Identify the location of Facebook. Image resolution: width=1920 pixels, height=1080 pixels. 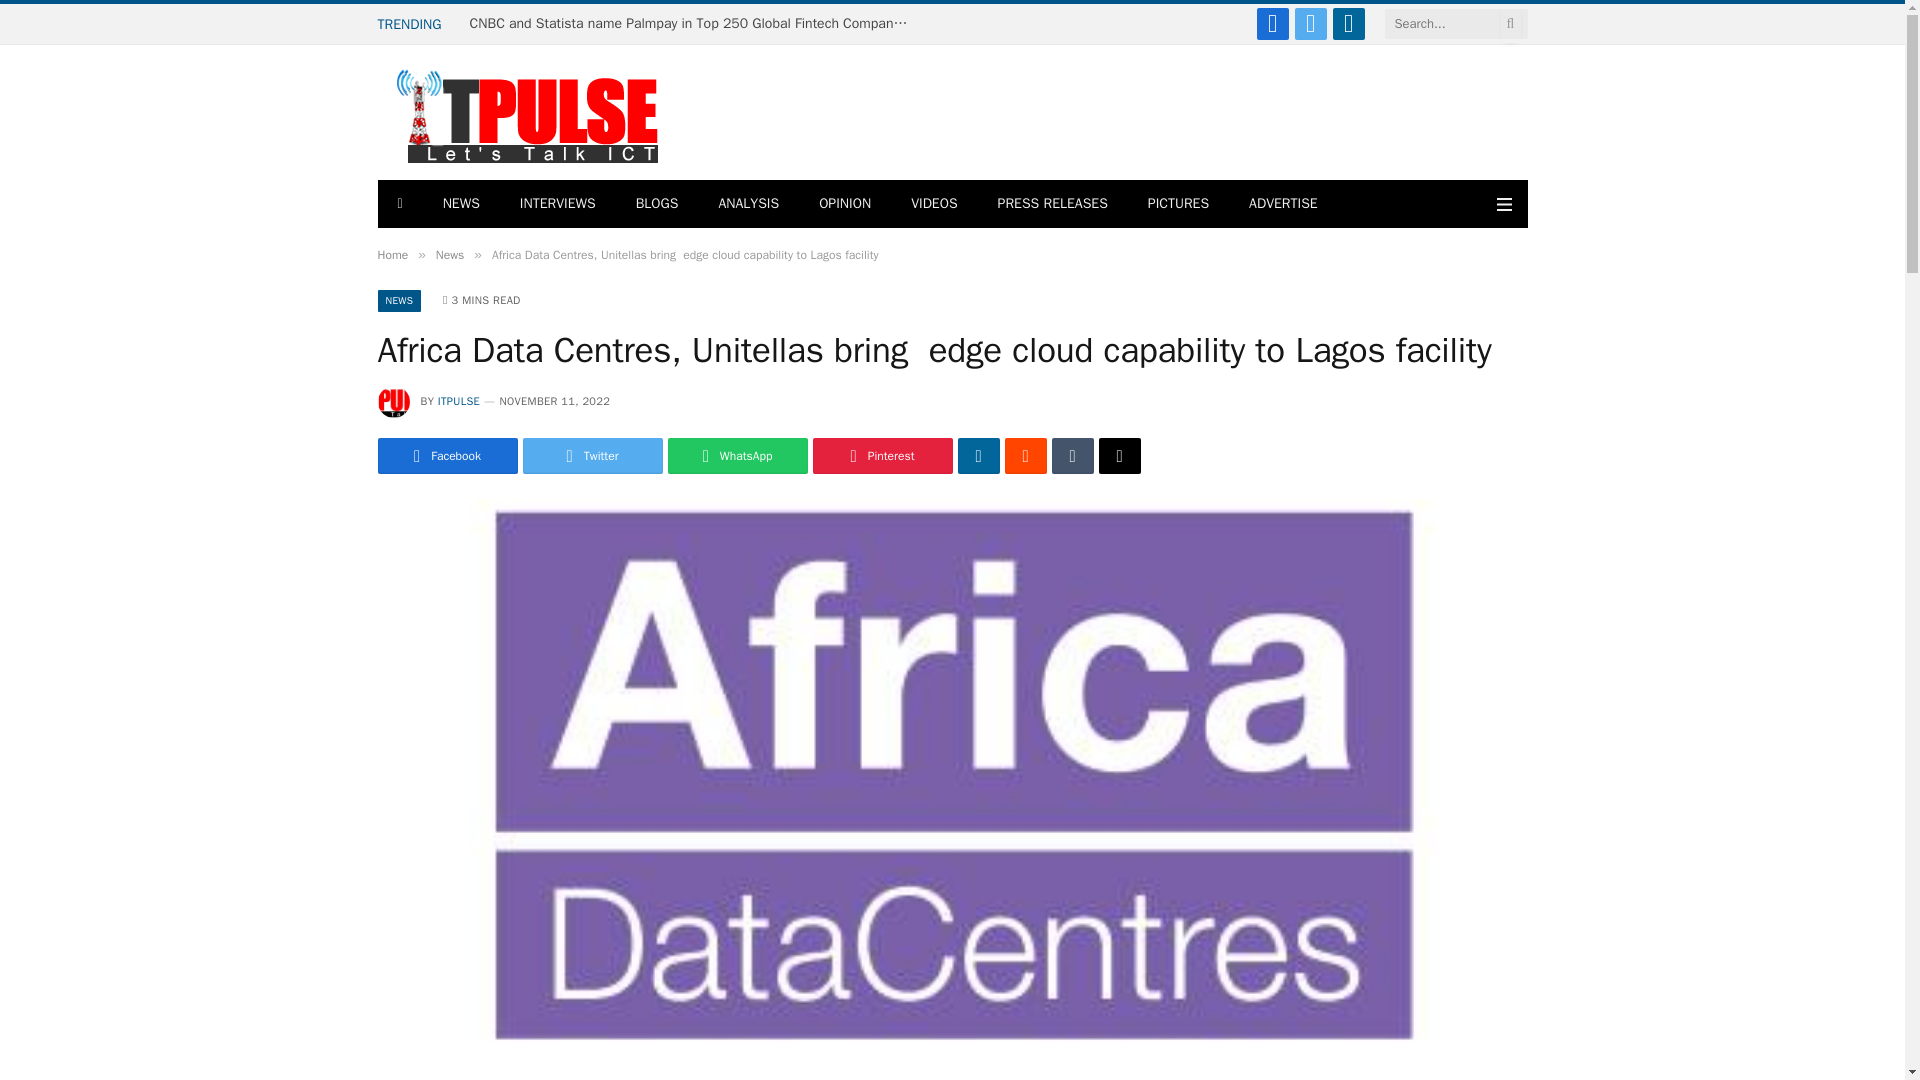
(1272, 23).